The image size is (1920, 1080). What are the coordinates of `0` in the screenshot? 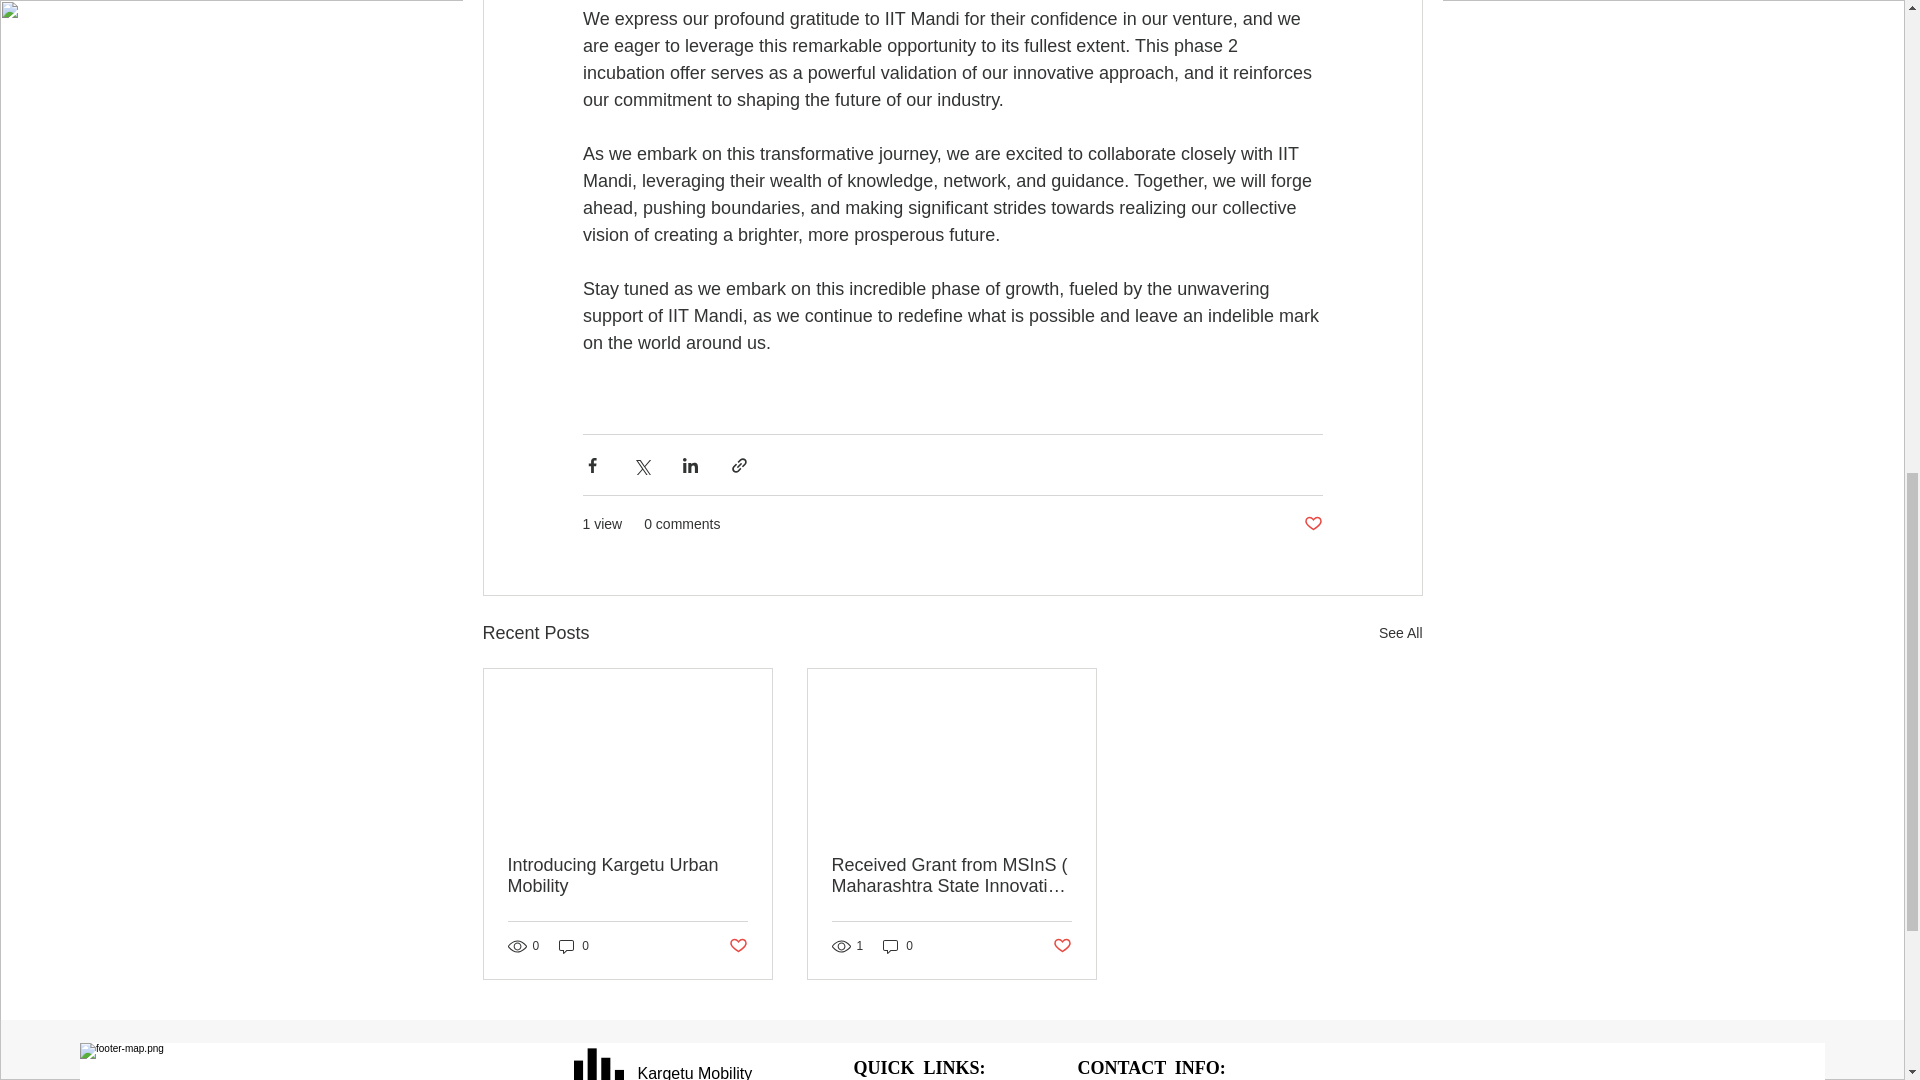 It's located at (898, 946).